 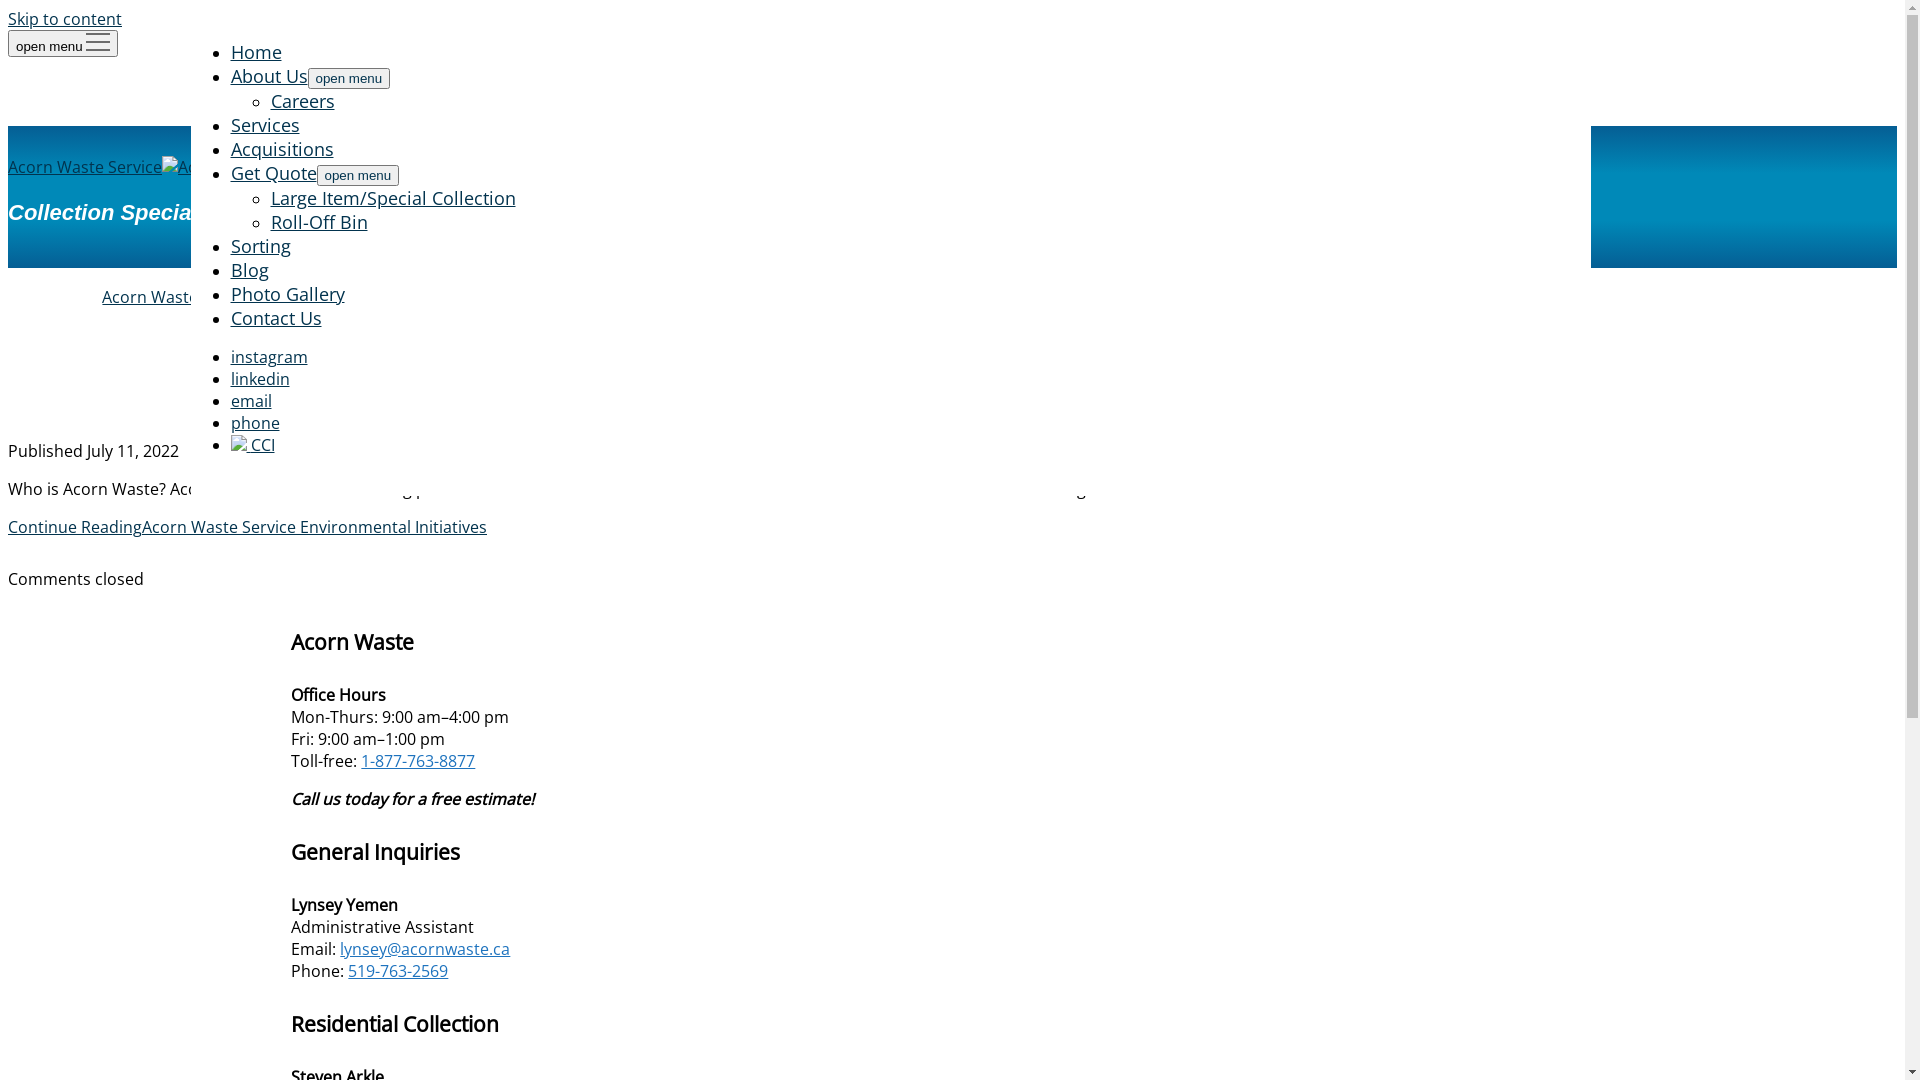 What do you see at coordinates (418, 761) in the screenshot?
I see `1-877-763-8877` at bounding box center [418, 761].